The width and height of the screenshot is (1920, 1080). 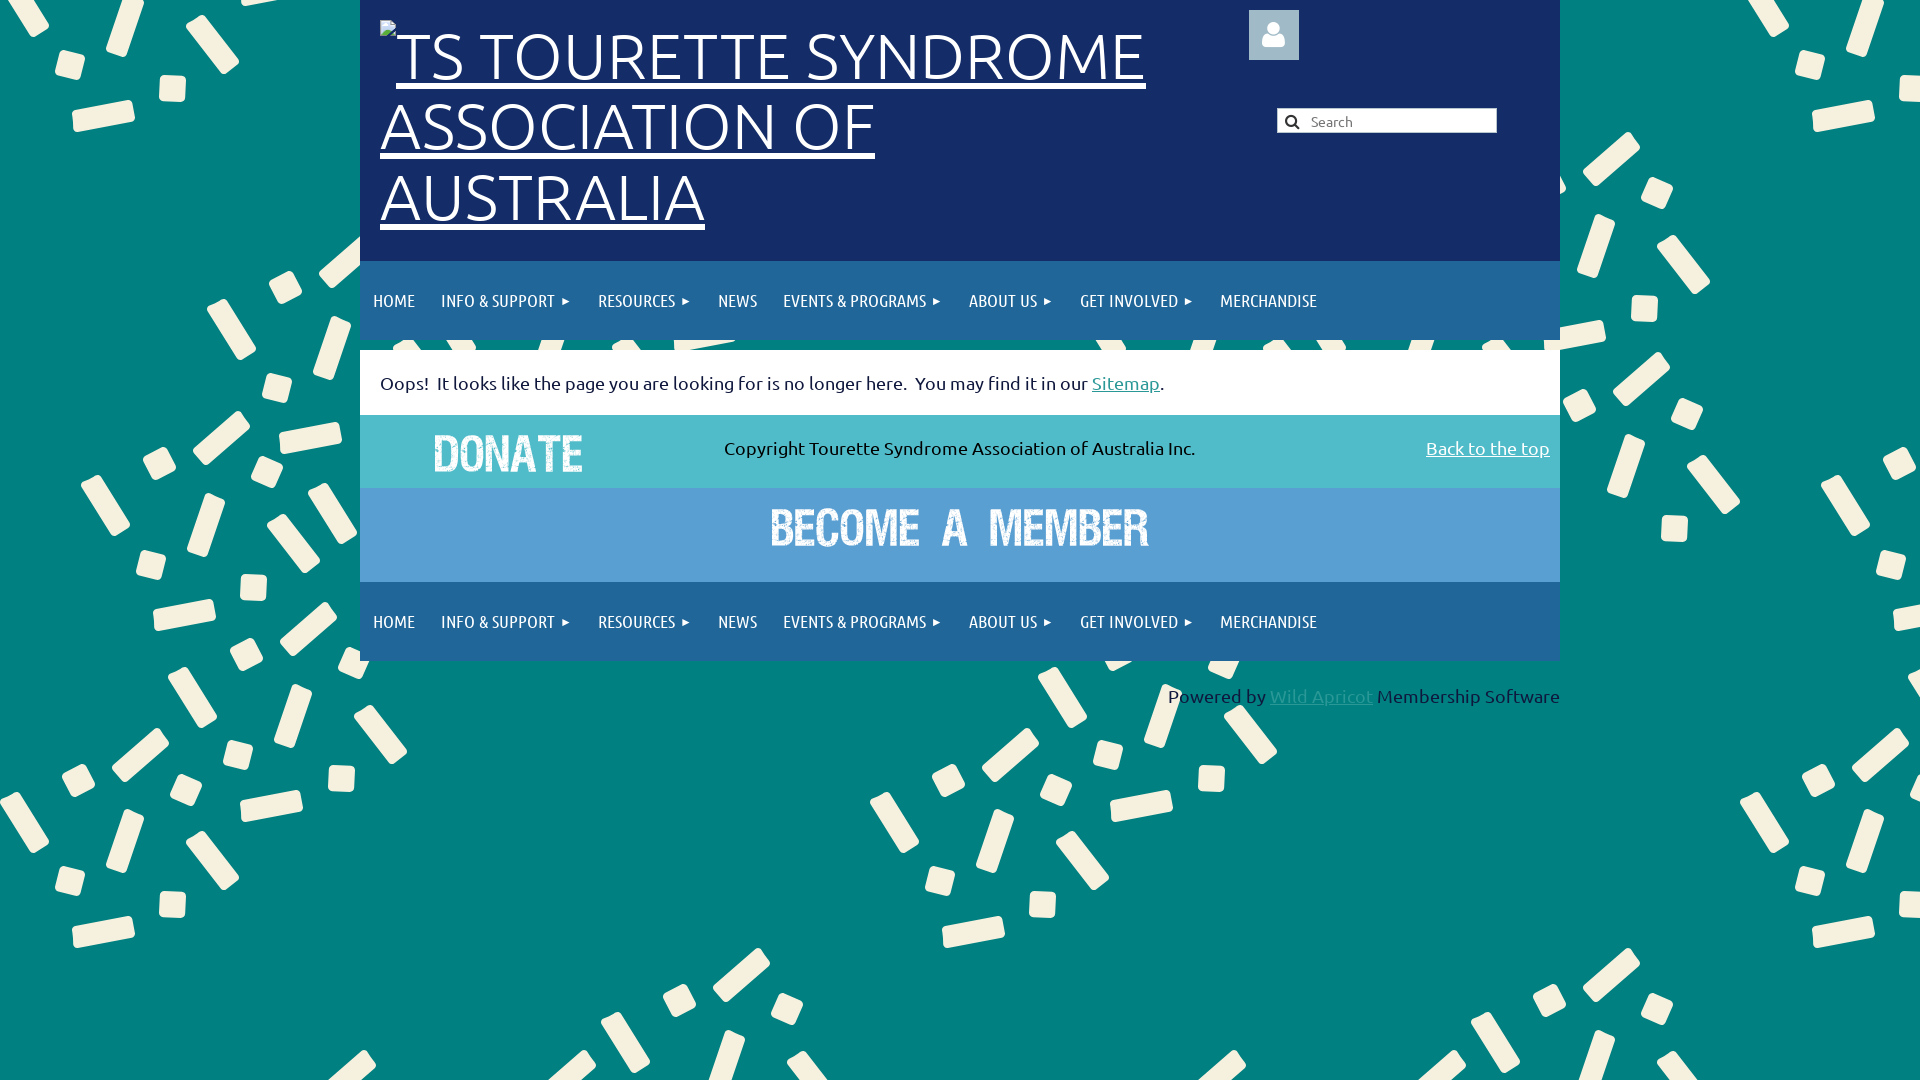 What do you see at coordinates (506, 300) in the screenshot?
I see `INFO & SUPPORT` at bounding box center [506, 300].